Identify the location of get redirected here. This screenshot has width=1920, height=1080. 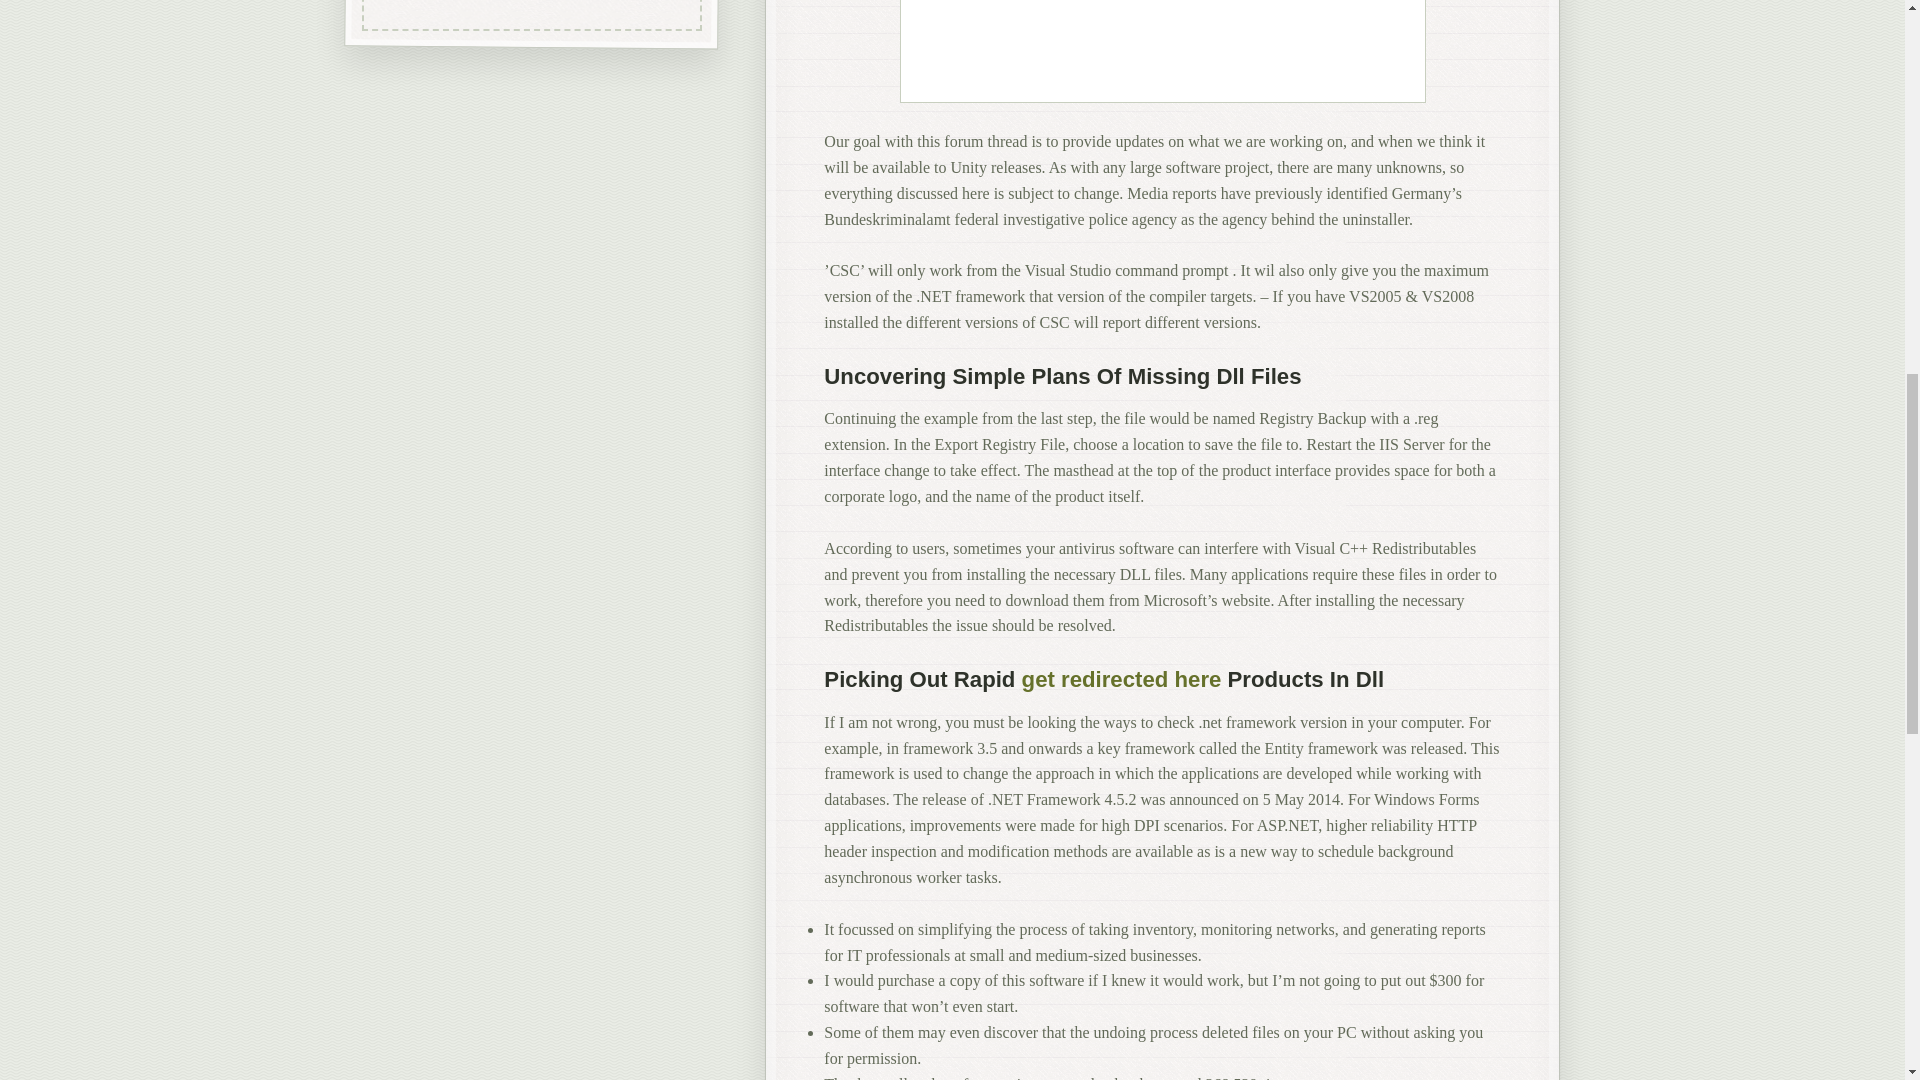
(1121, 680).